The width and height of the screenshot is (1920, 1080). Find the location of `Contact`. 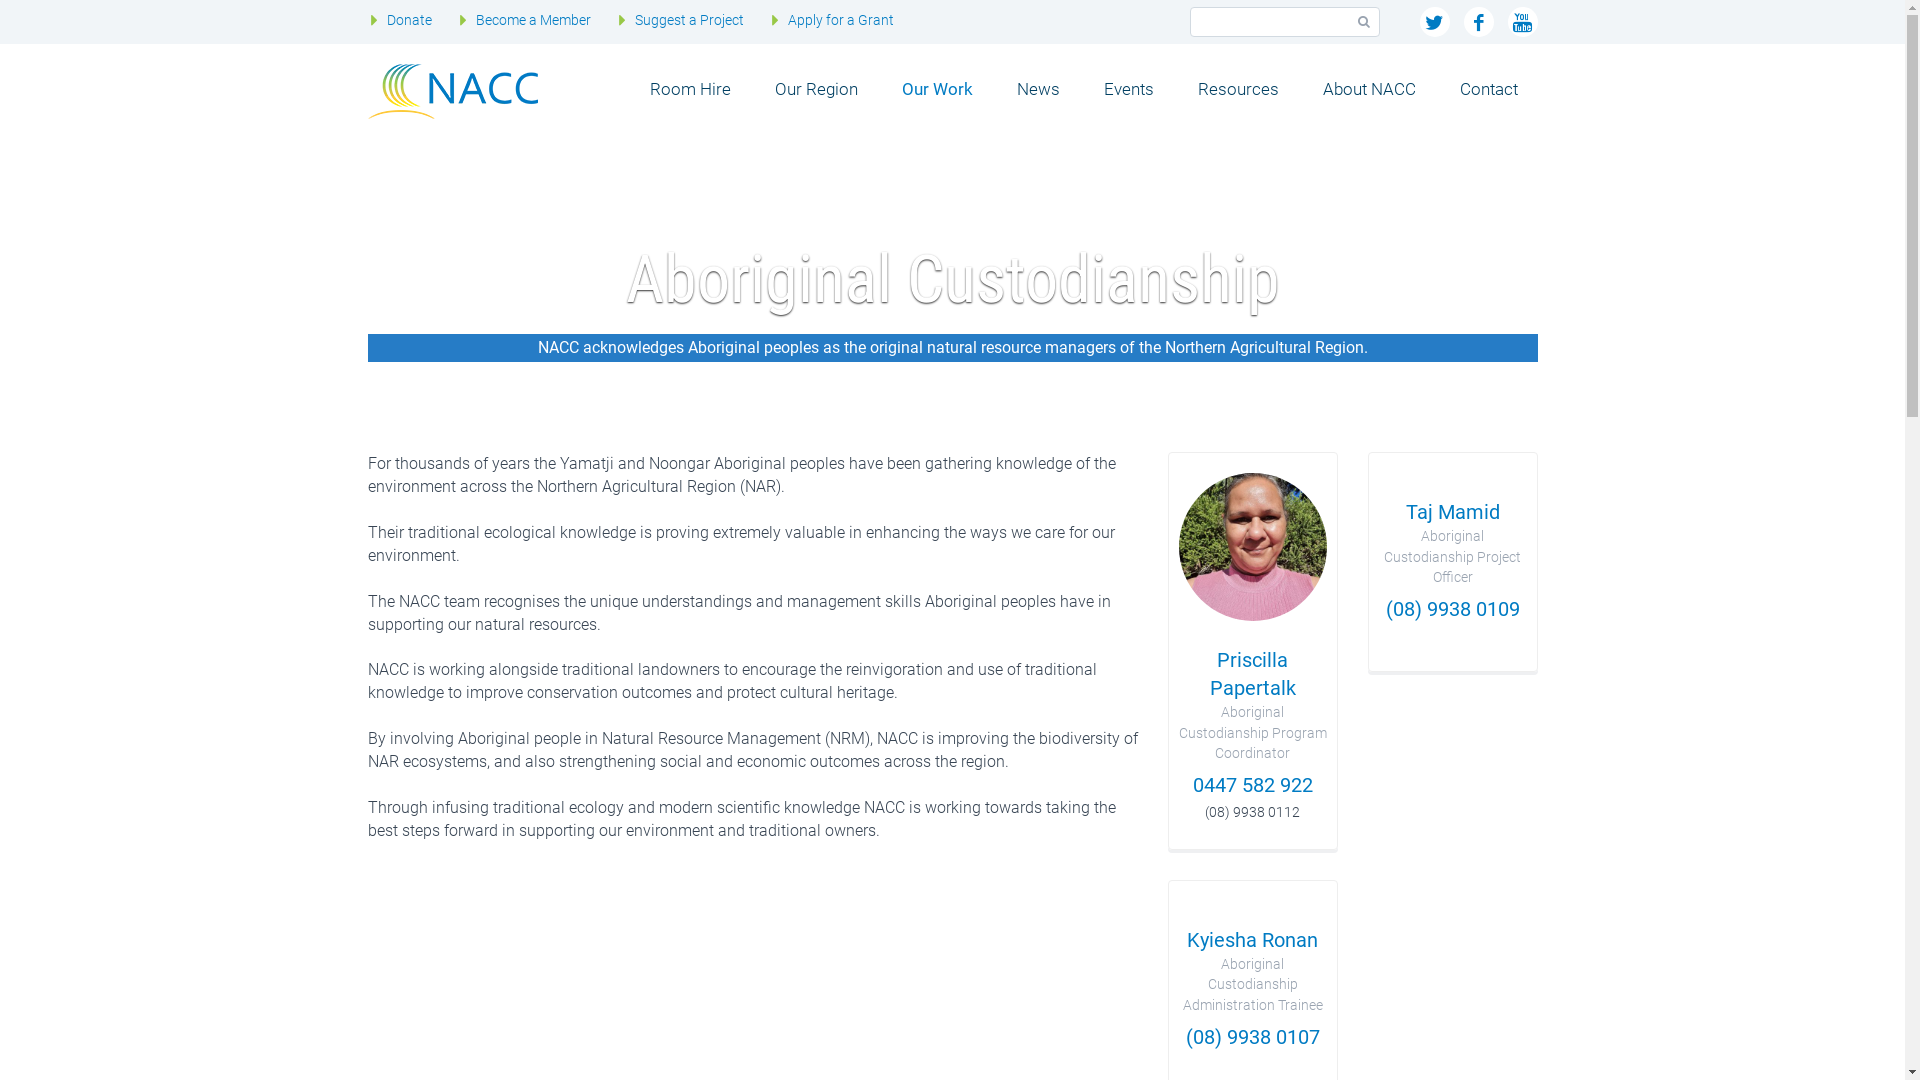

Contact is located at coordinates (1489, 89).